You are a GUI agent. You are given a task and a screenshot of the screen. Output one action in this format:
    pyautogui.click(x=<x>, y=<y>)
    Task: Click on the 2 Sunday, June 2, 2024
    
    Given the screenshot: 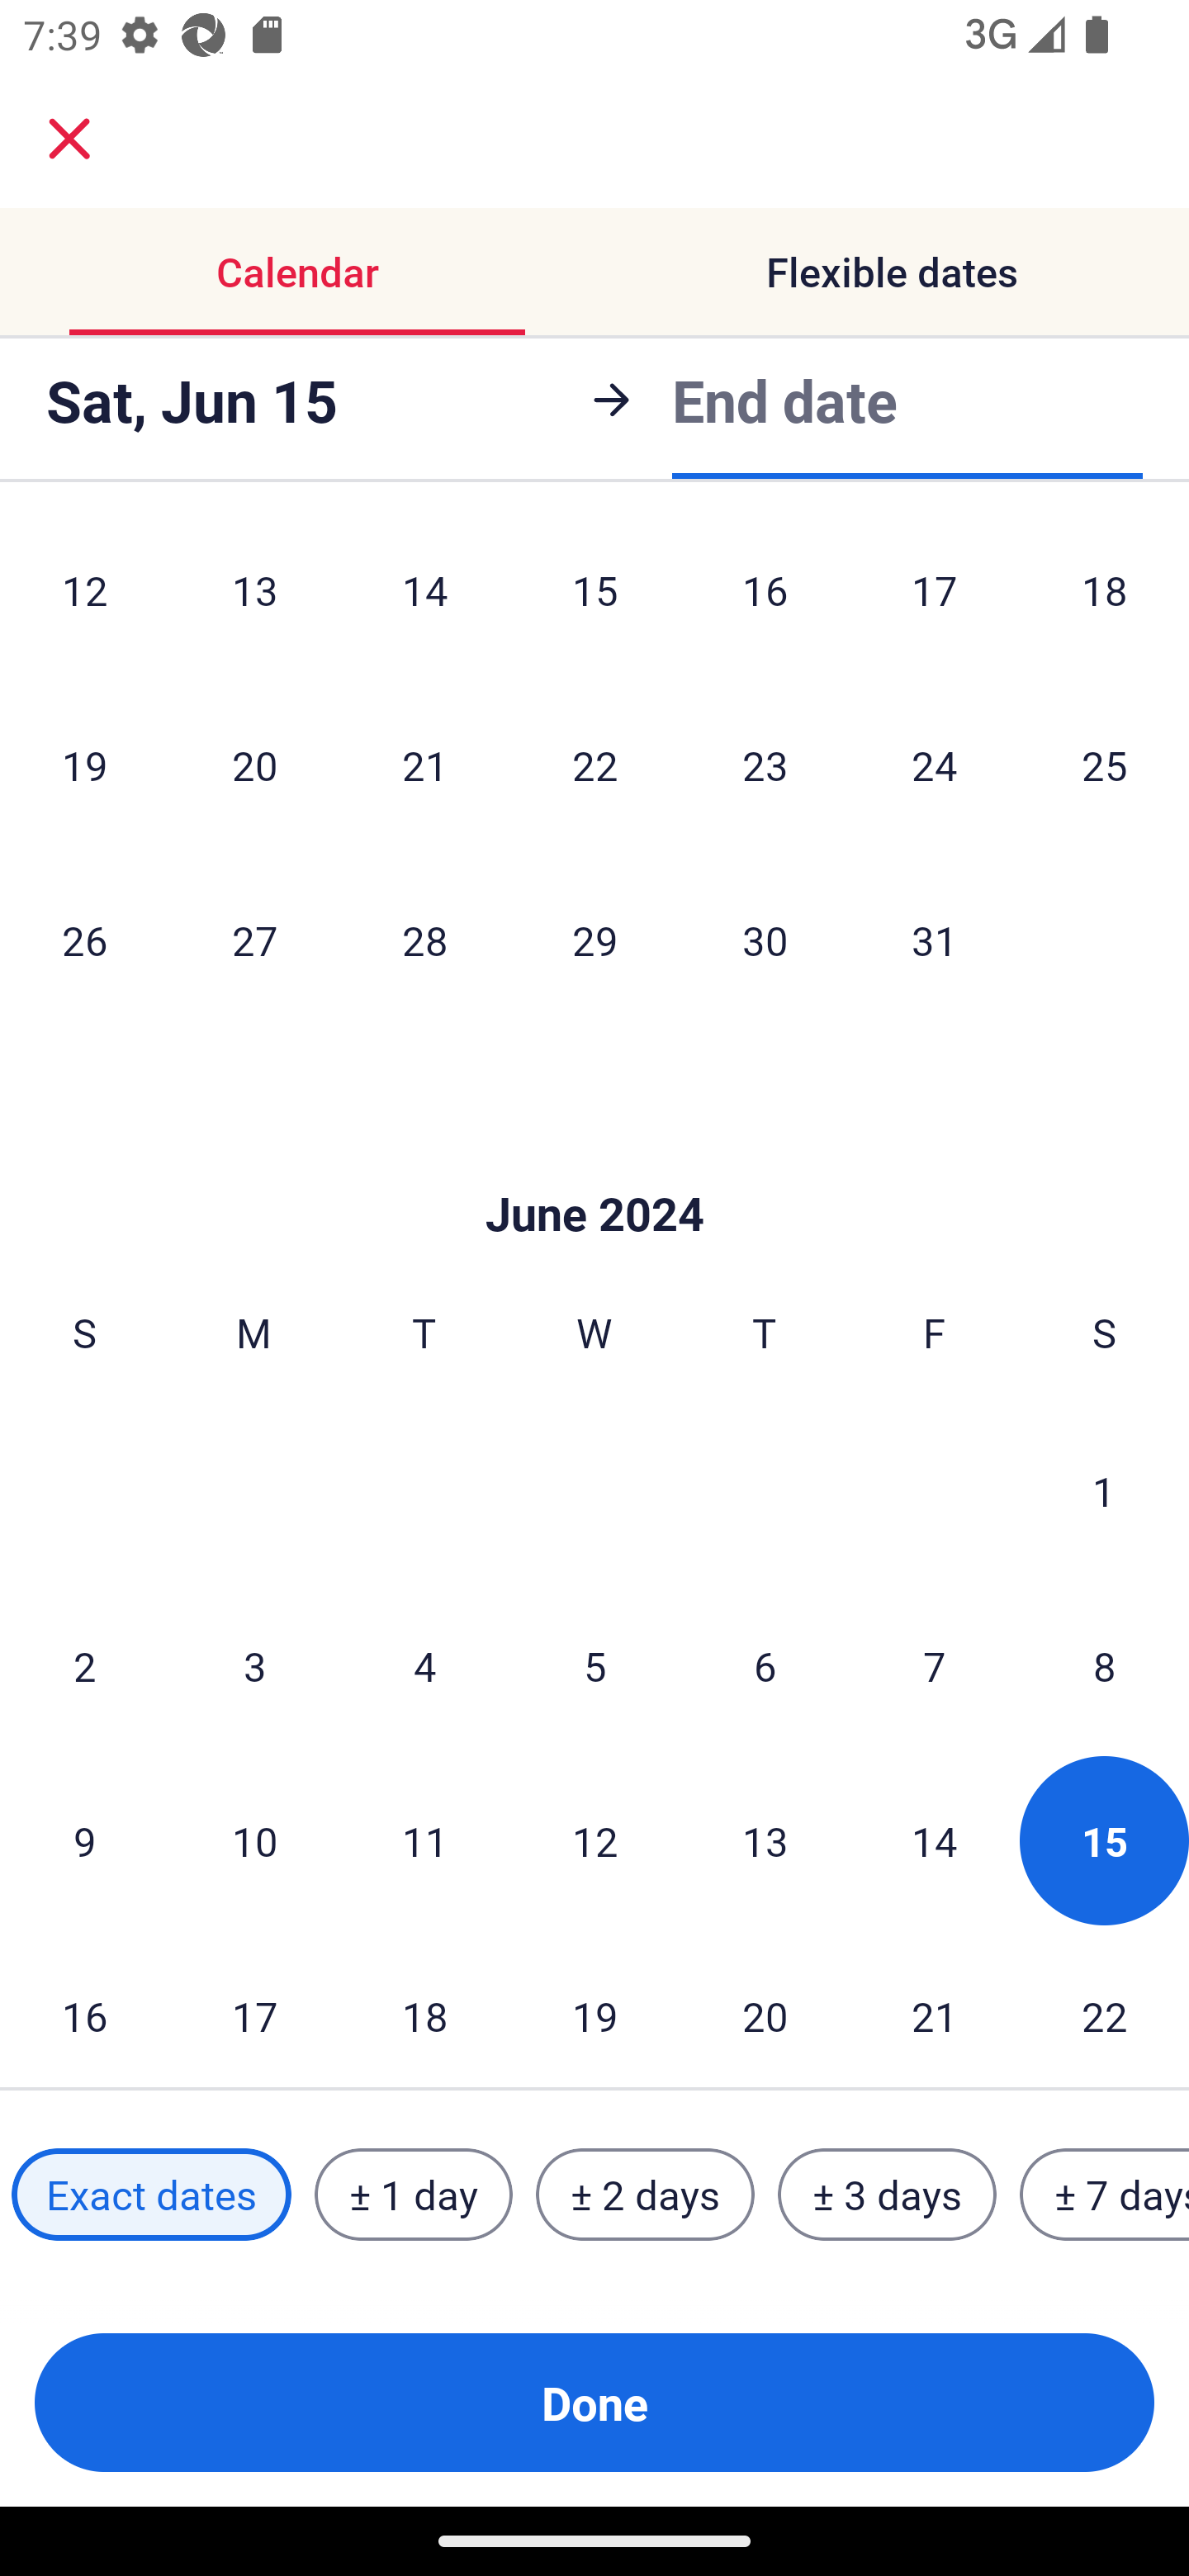 What is the action you would take?
    pyautogui.click(x=84, y=1664)
    